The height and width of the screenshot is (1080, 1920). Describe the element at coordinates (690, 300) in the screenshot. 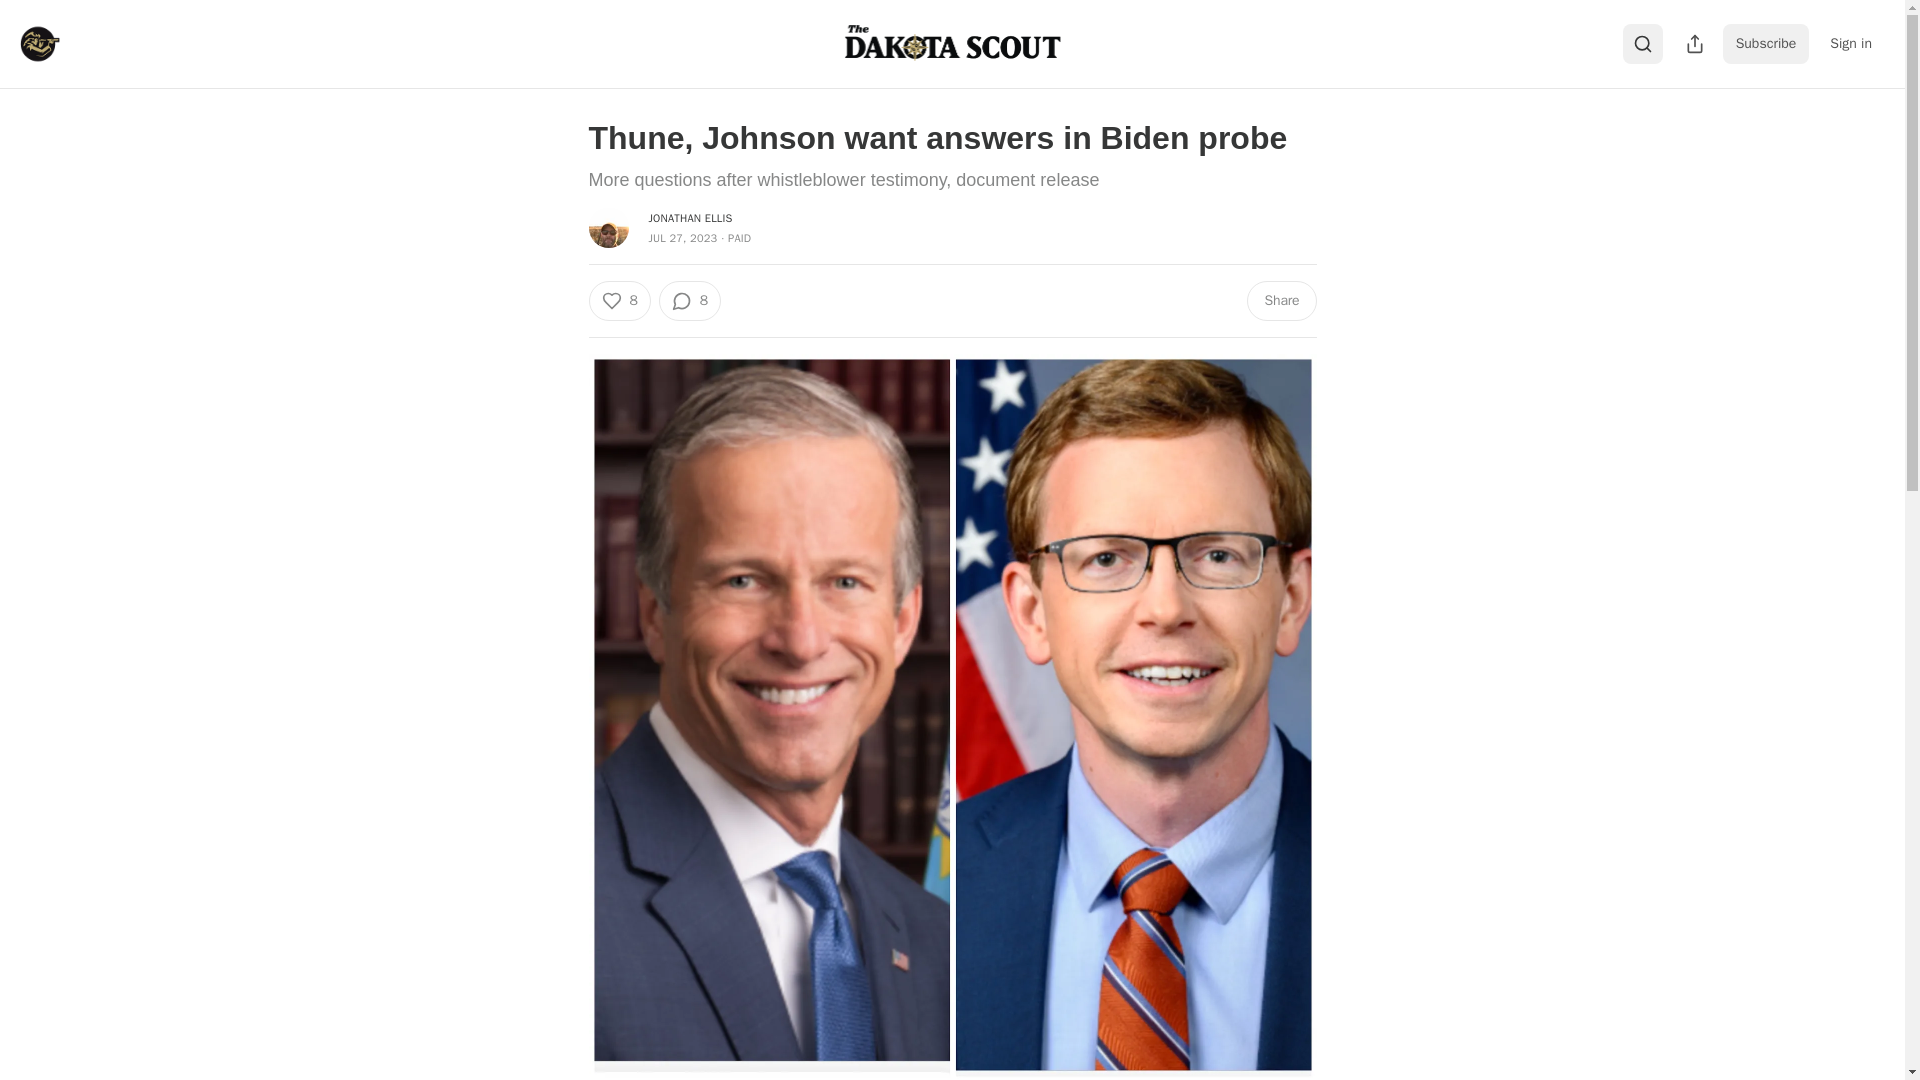

I see `8` at that location.